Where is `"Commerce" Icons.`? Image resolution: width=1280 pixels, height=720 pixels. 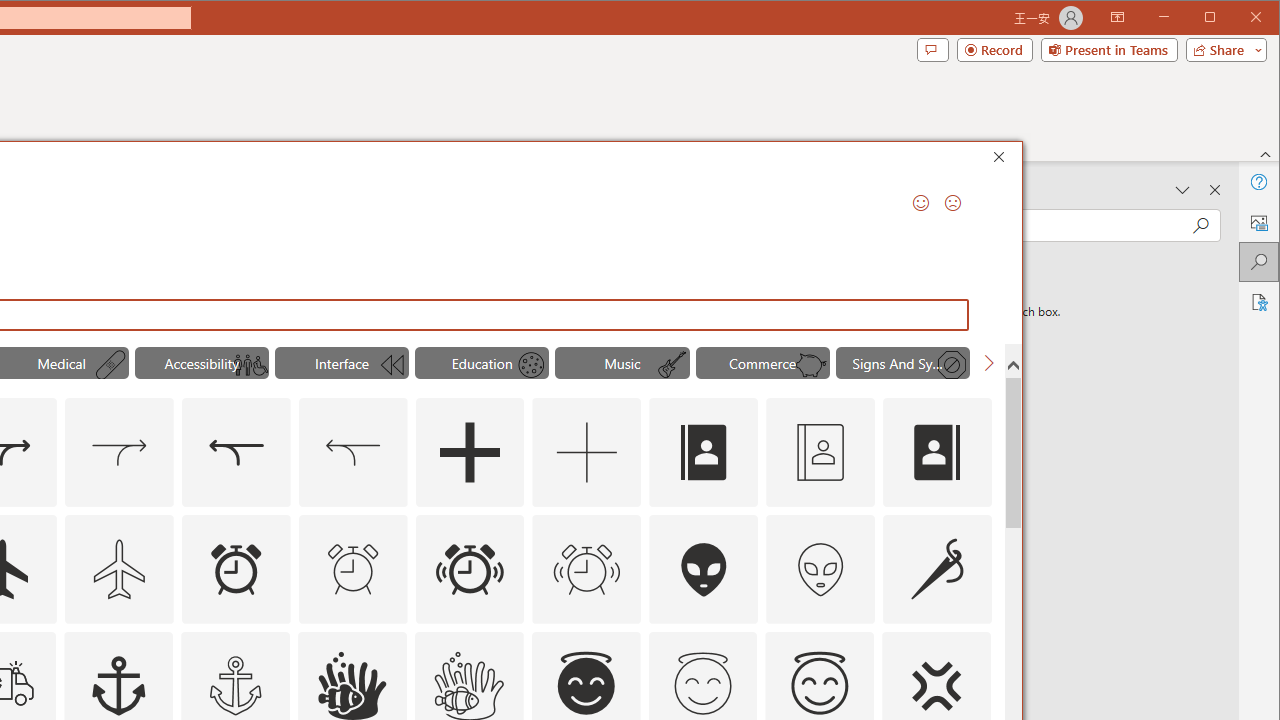 "Commerce" Icons. is located at coordinates (762, 362).